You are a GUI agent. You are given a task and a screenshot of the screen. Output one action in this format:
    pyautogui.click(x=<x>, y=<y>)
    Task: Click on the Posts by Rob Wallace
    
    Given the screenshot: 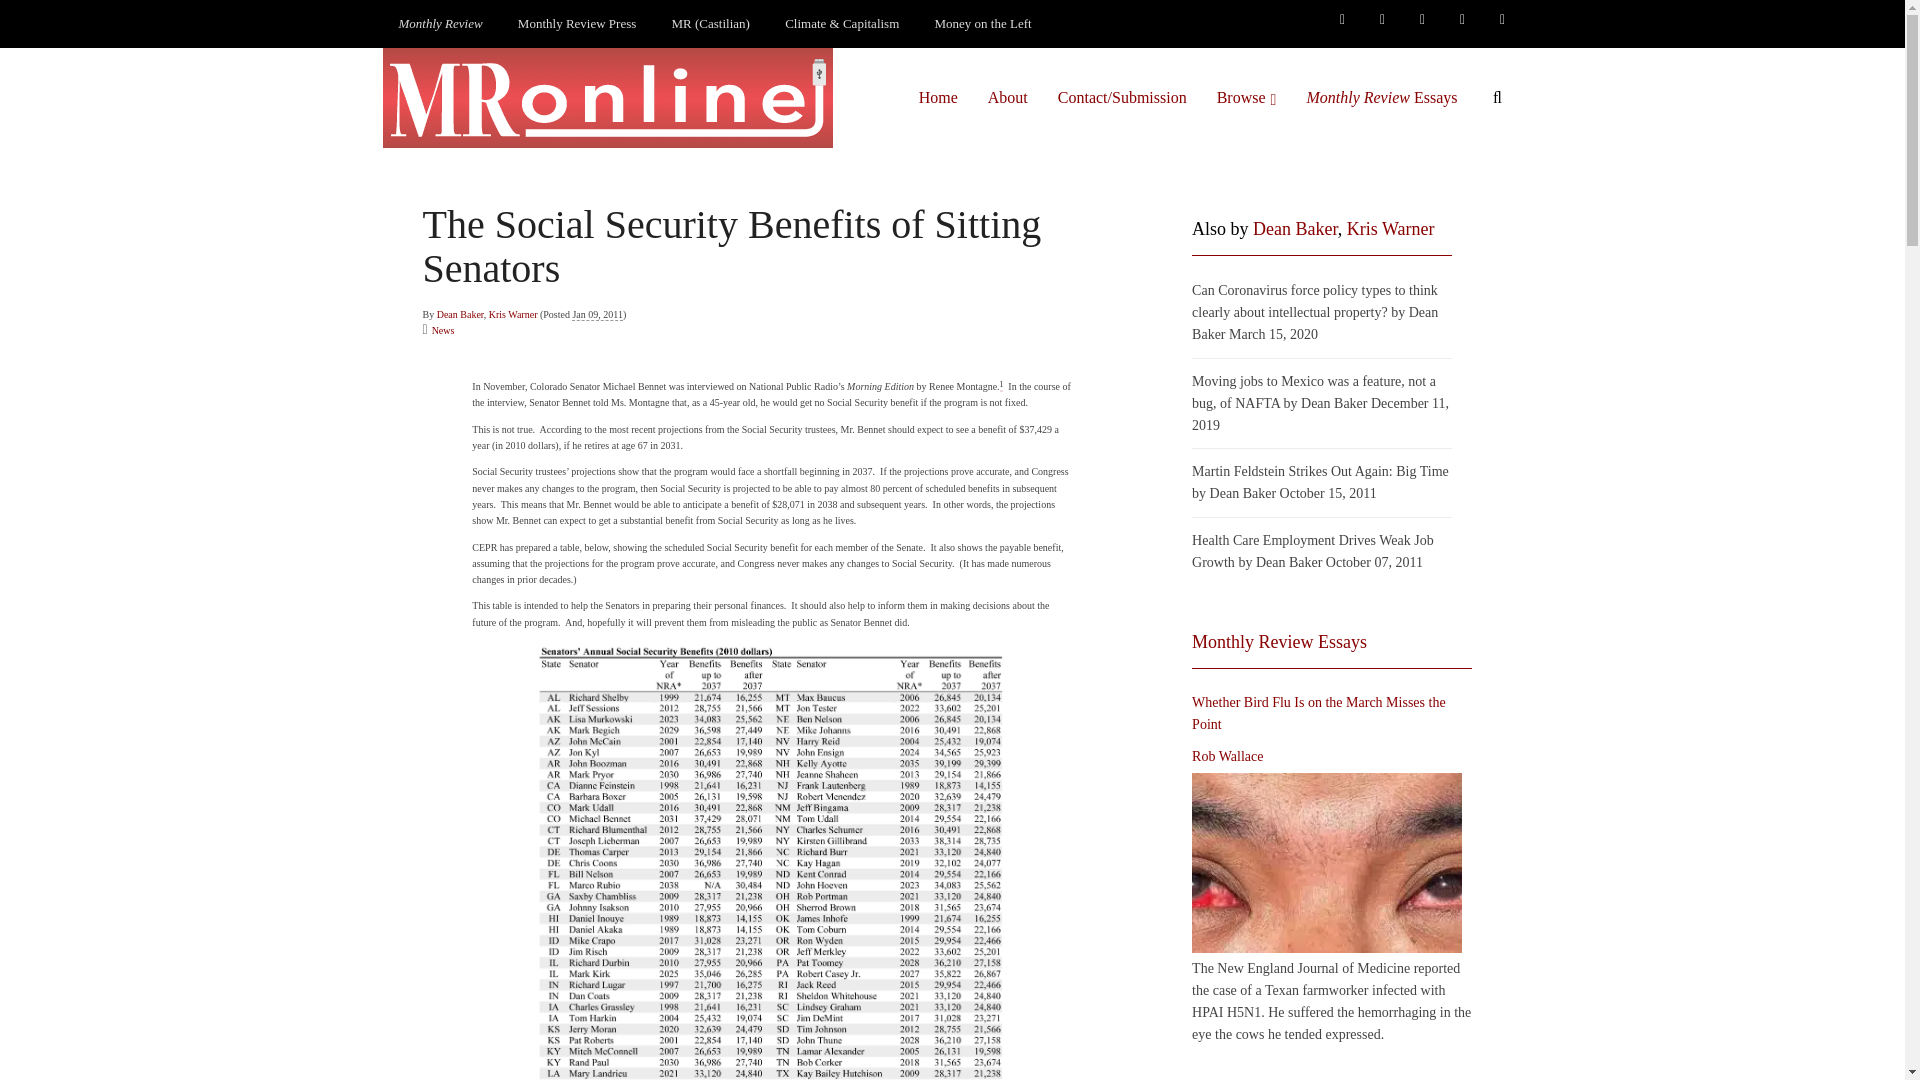 What is the action you would take?
    pyautogui.click(x=1228, y=756)
    